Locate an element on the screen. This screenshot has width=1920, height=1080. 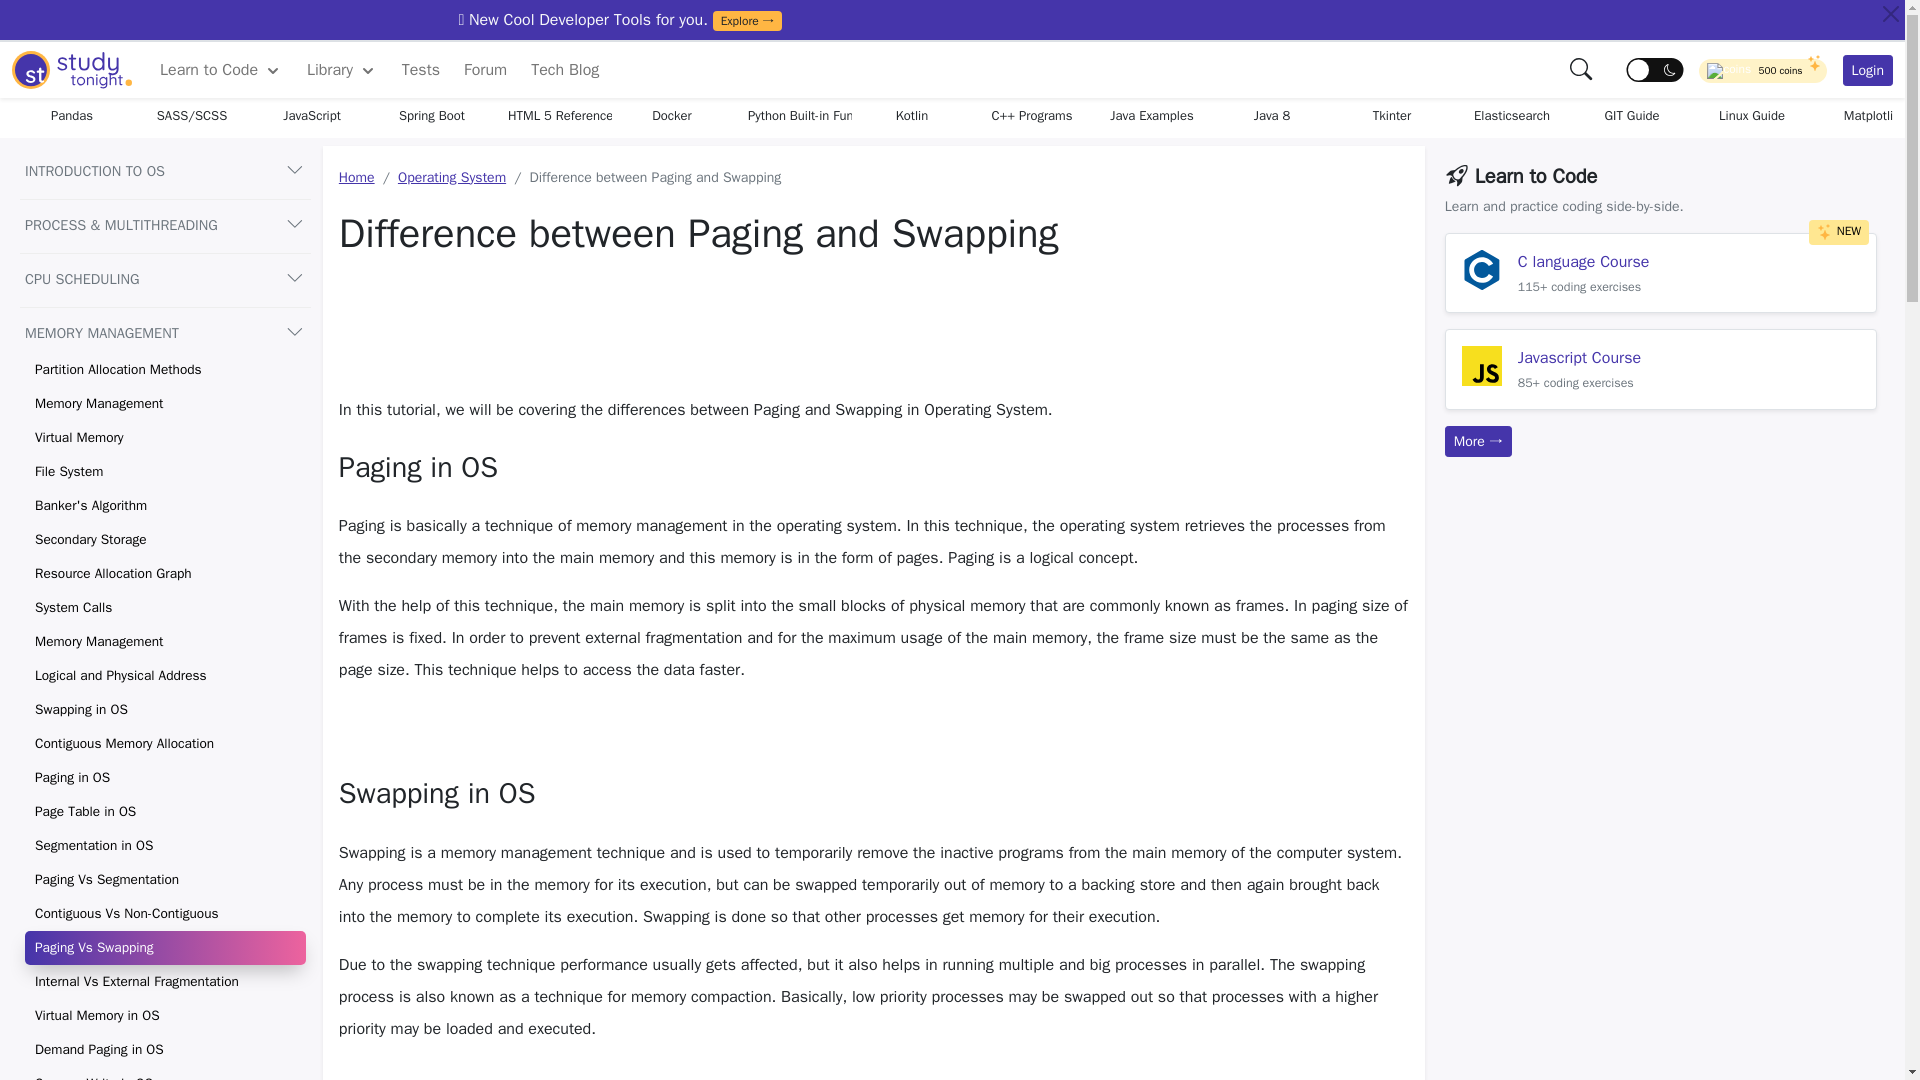
Java 8 is located at coordinates (1272, 116).